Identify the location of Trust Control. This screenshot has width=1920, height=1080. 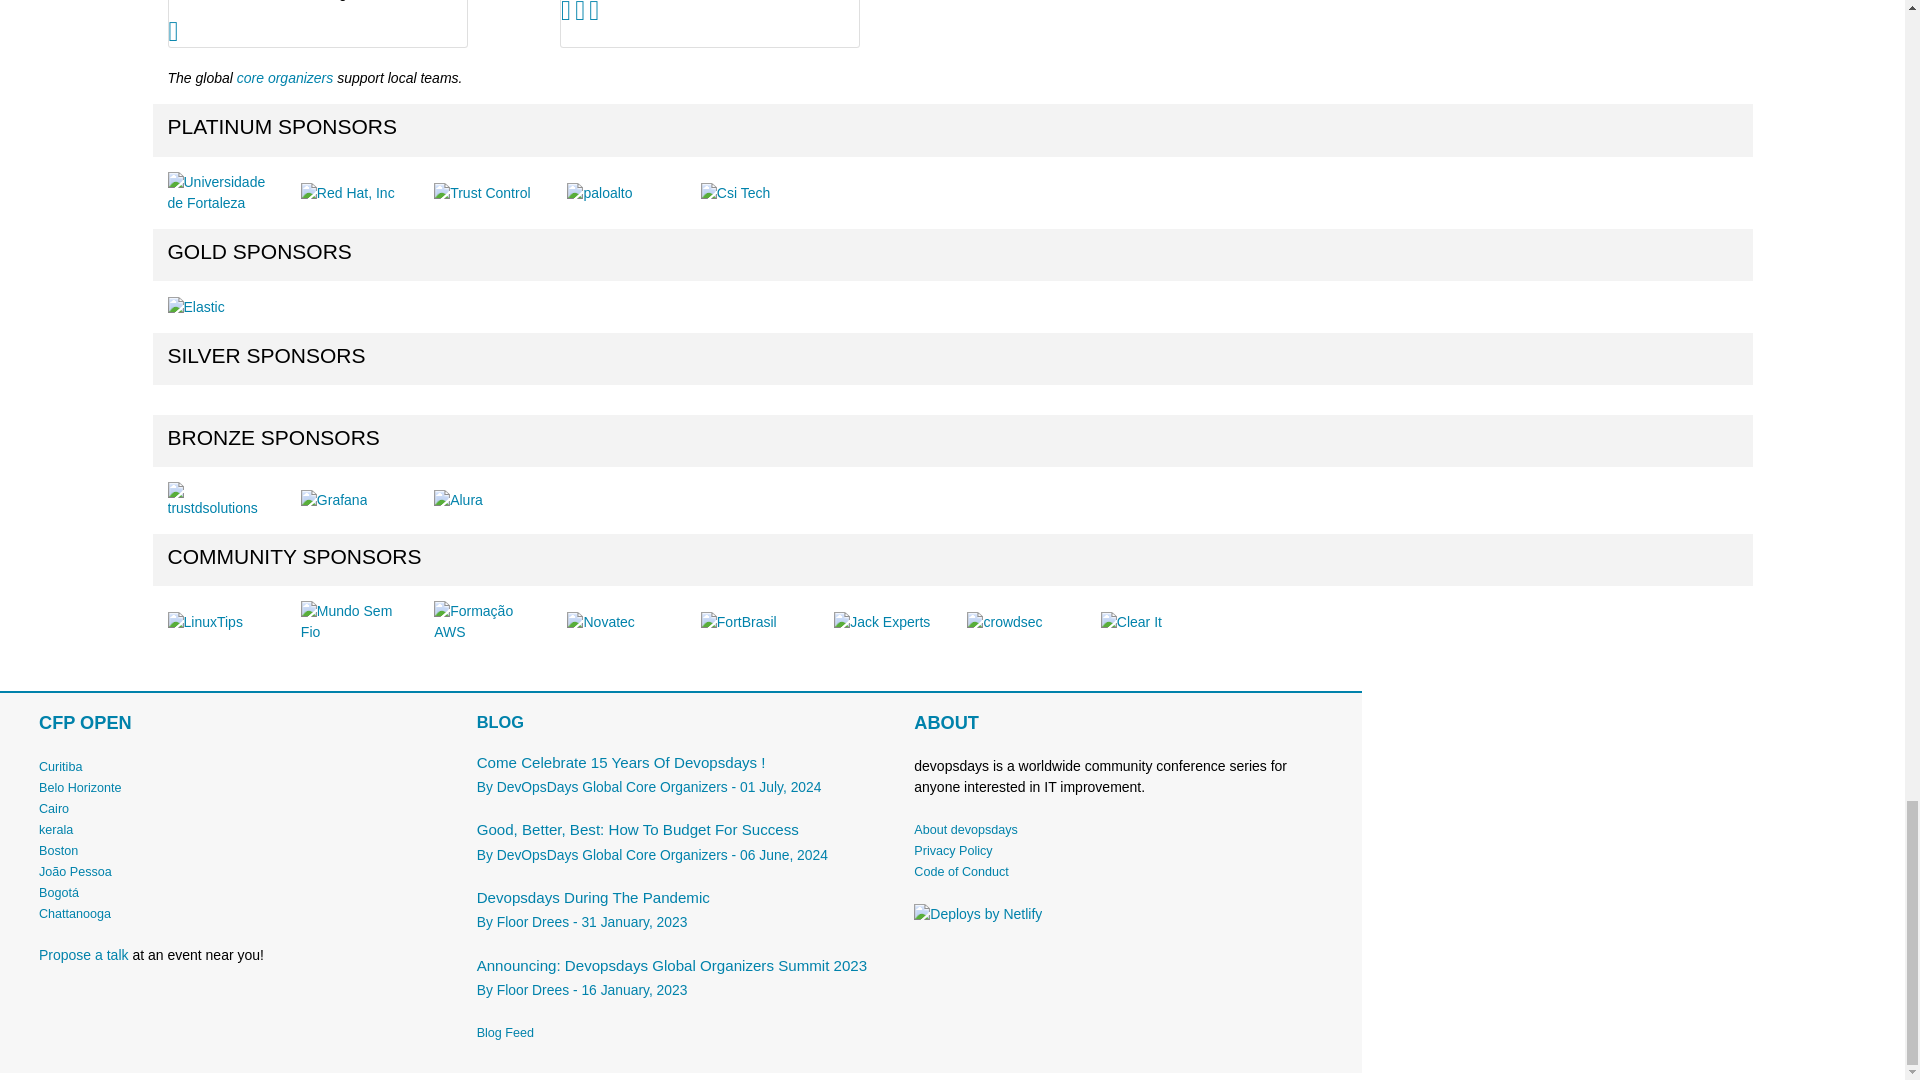
(481, 193).